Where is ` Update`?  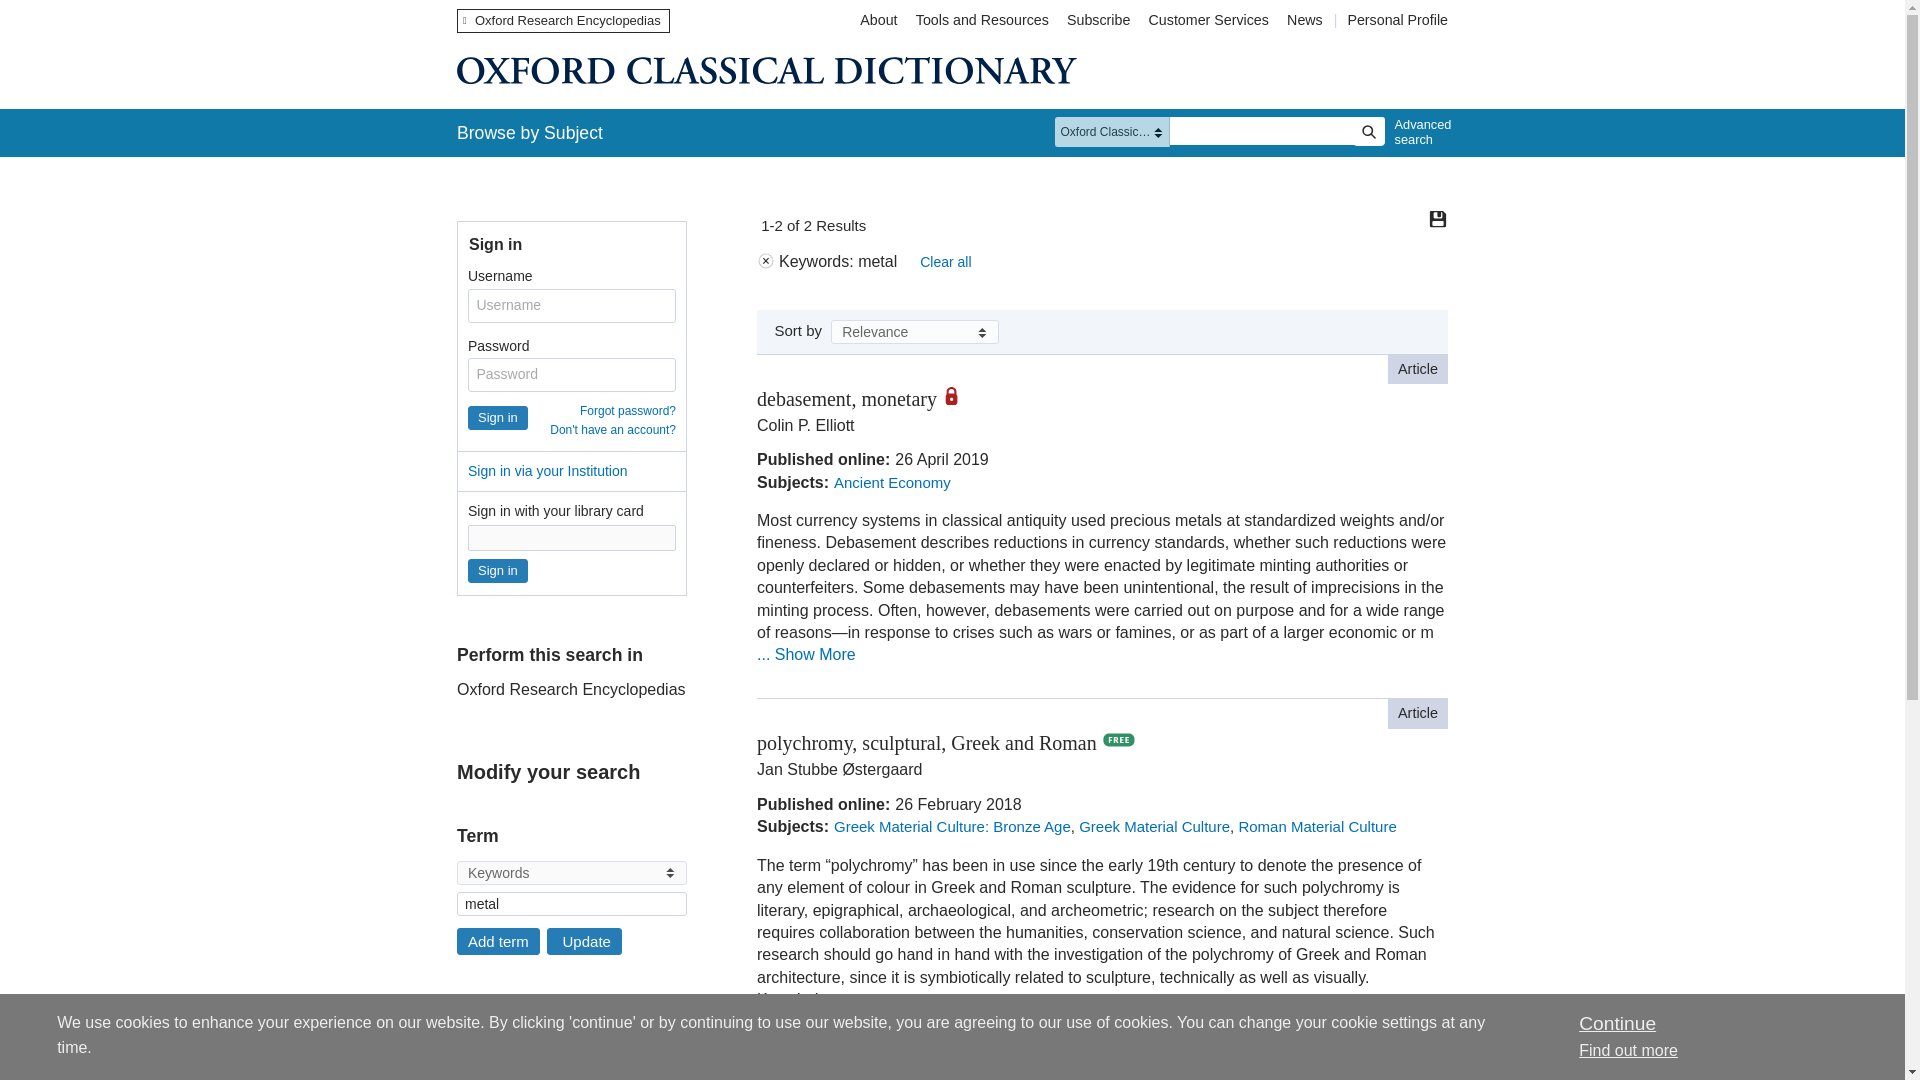
 Update is located at coordinates (584, 940).